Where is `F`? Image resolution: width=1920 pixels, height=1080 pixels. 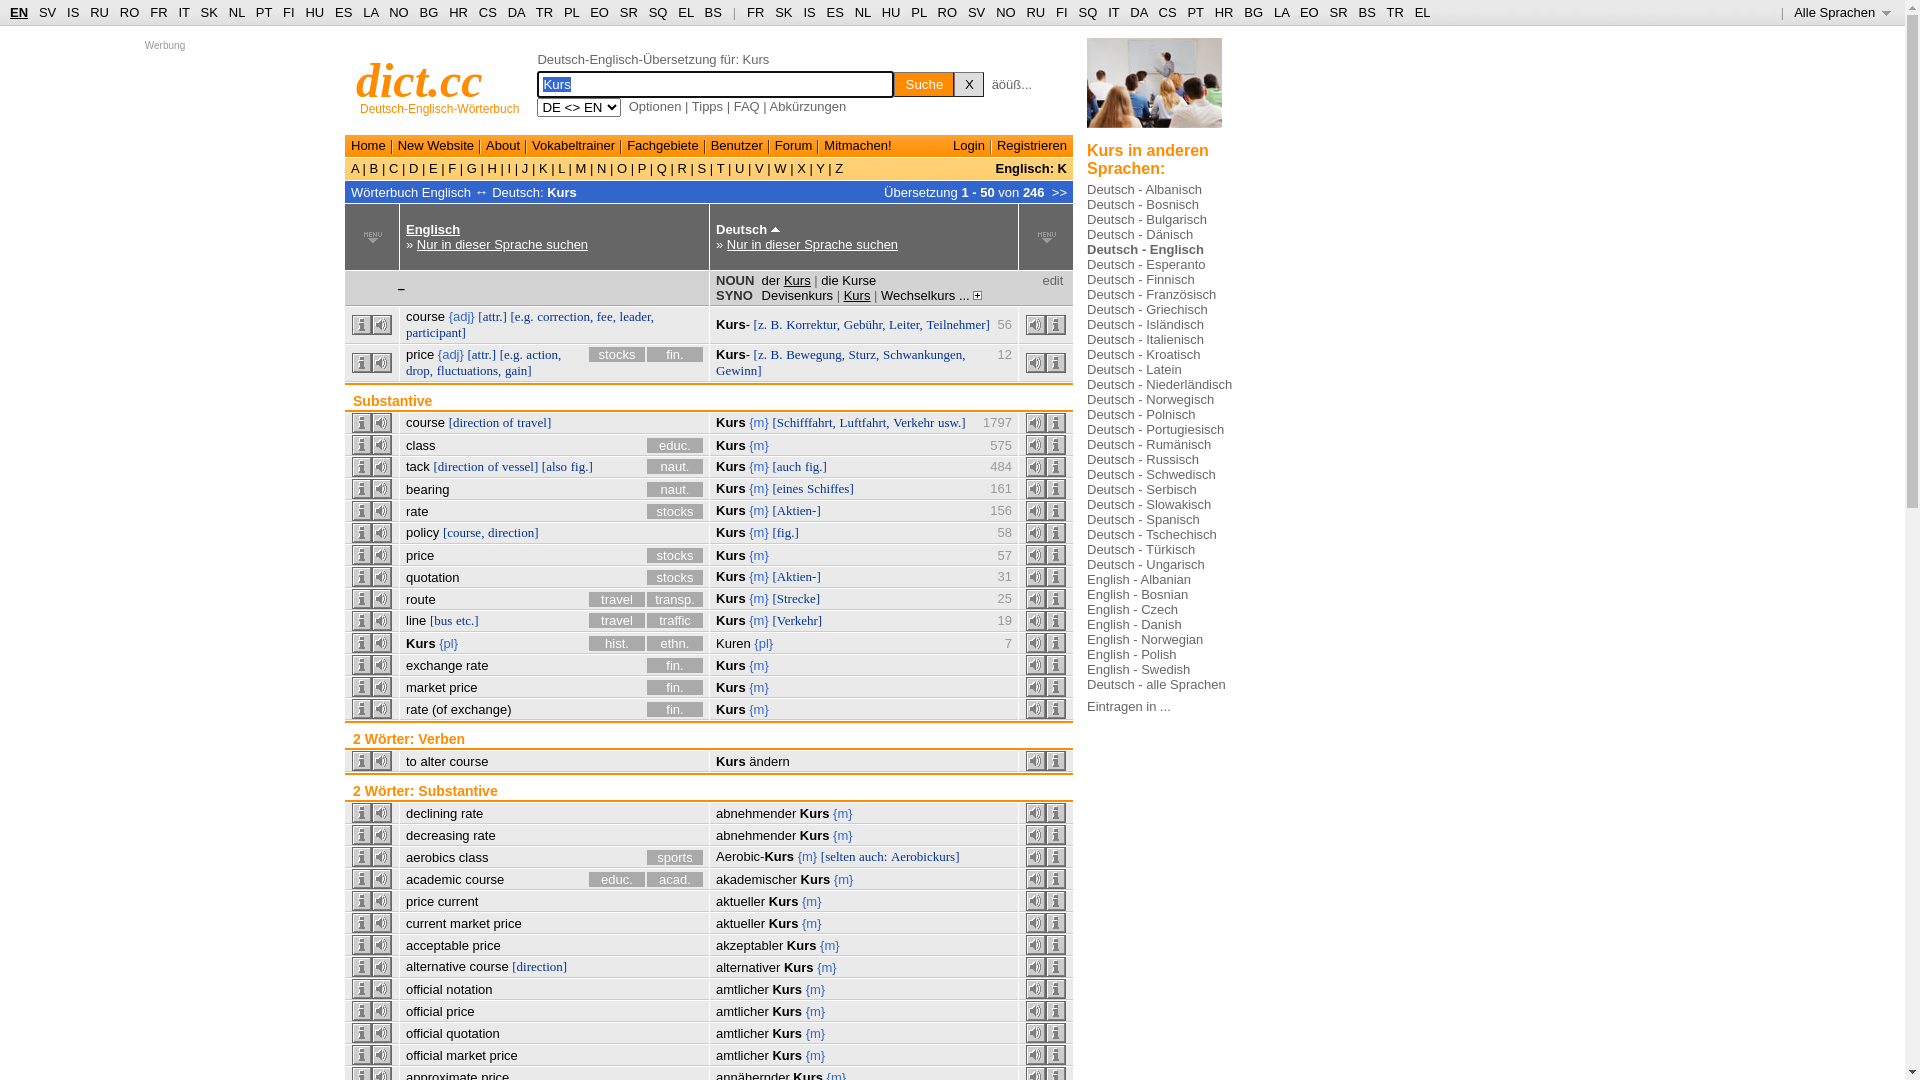 F is located at coordinates (452, 168).